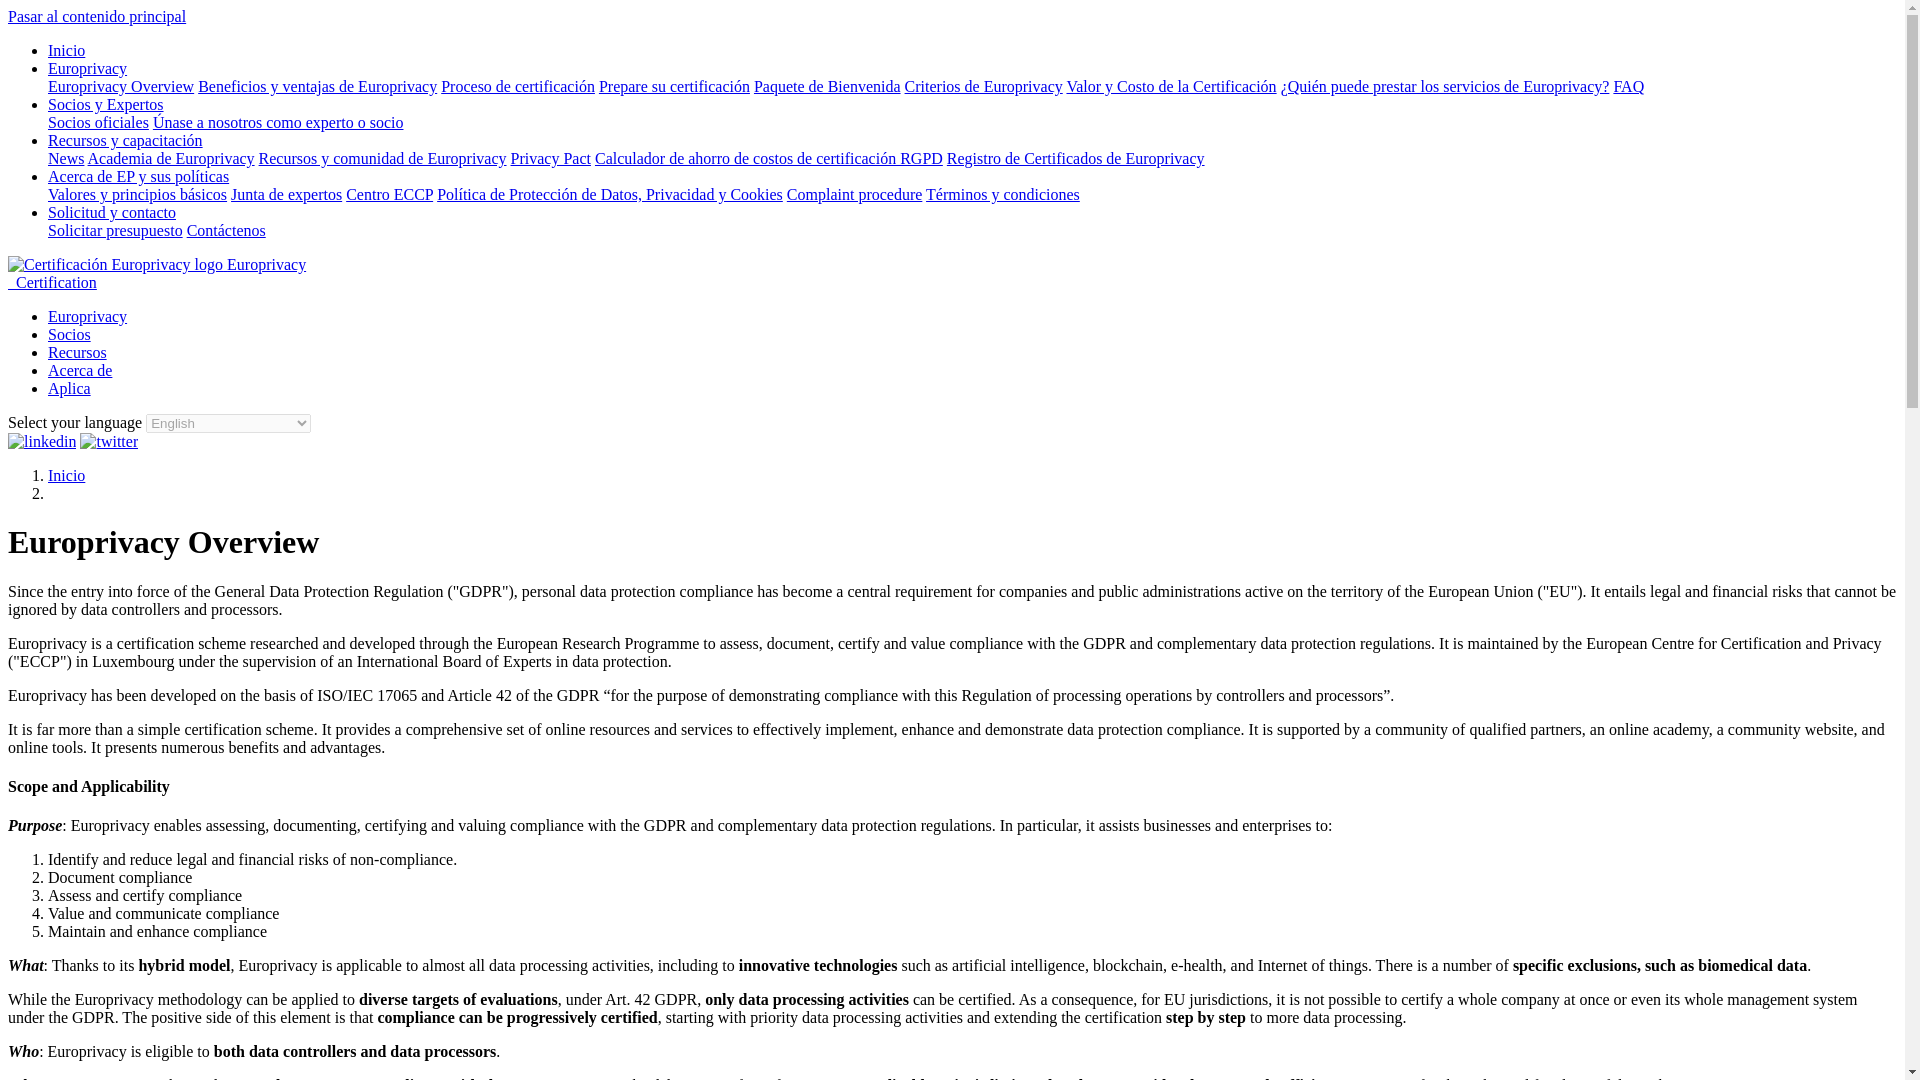  Describe the element at coordinates (286, 194) in the screenshot. I see `Junta Internacional de Expertos de Europrivacy` at that location.